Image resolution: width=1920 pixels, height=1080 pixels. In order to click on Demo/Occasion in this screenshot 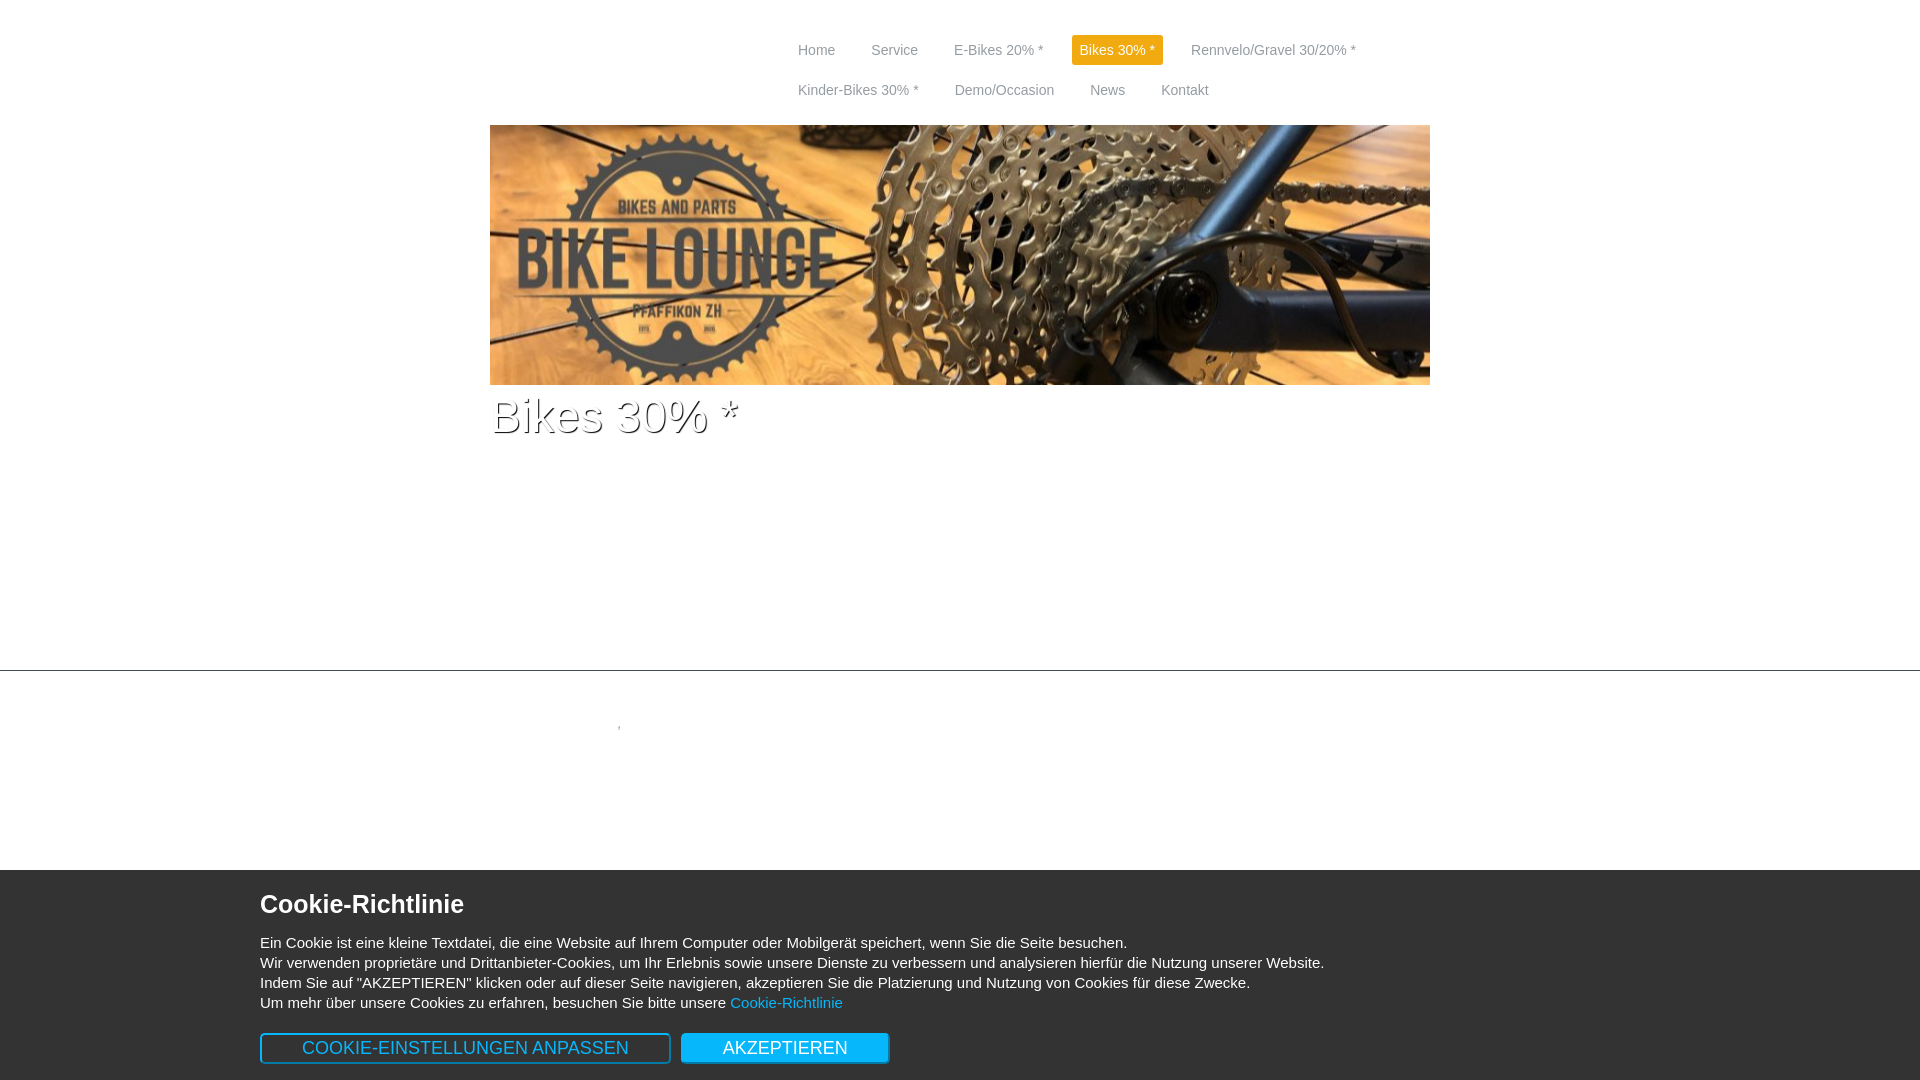, I will do `click(1134, 681)`.